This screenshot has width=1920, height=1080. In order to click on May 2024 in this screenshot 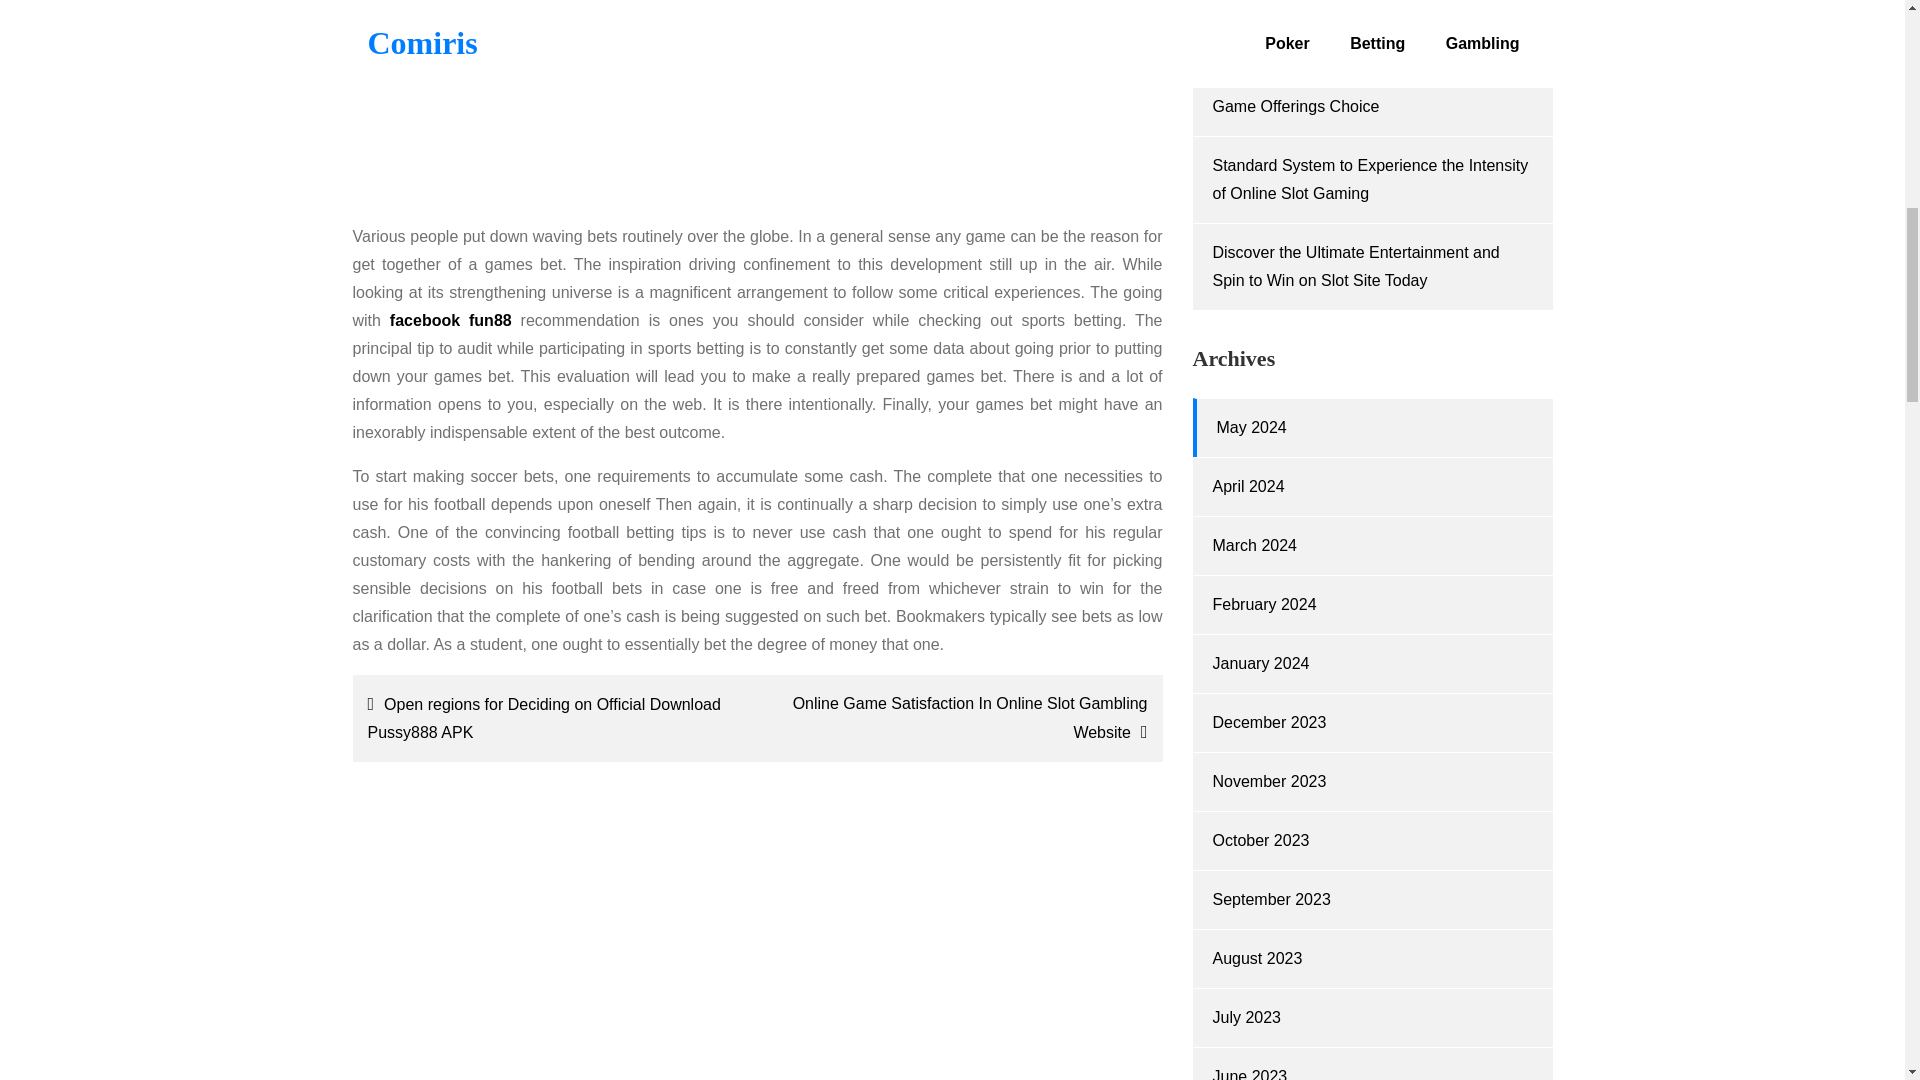, I will do `click(1250, 428)`.